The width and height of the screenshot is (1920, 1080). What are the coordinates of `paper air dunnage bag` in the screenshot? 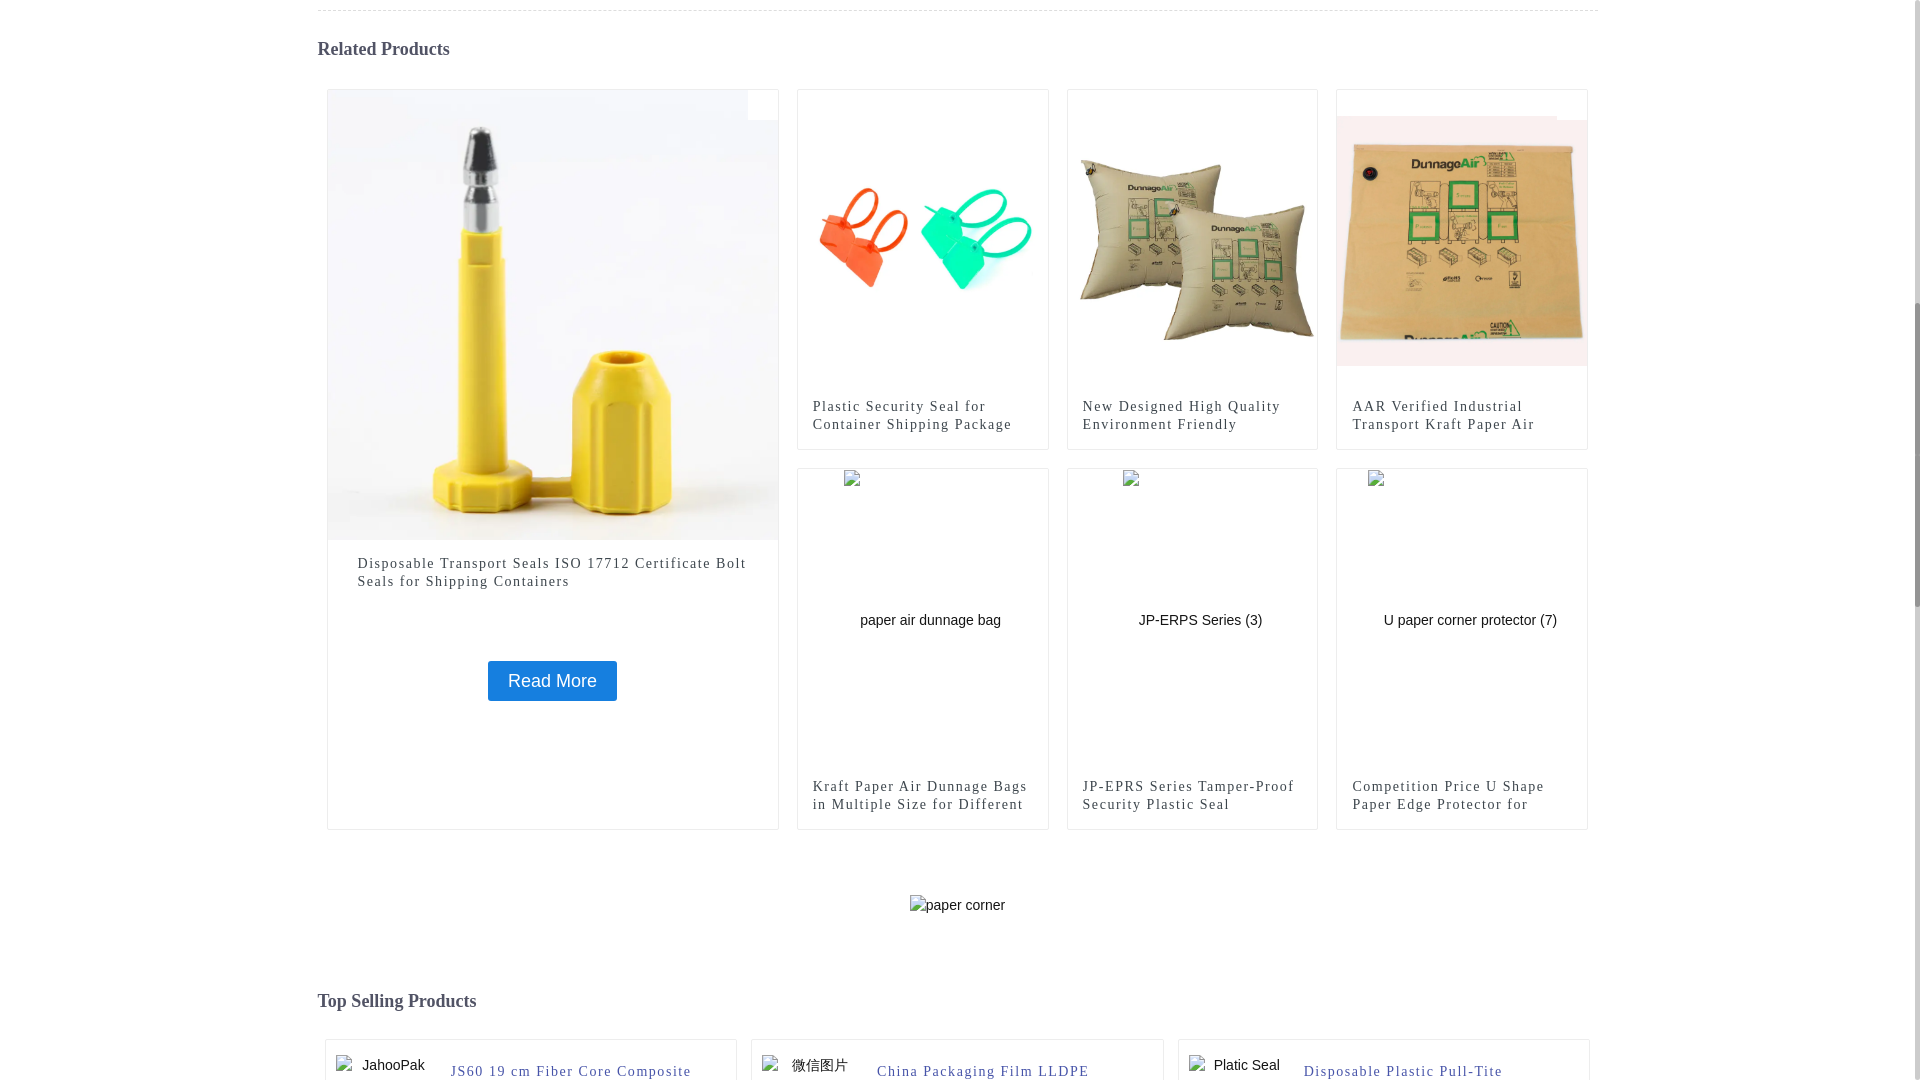 It's located at (1032, 483).